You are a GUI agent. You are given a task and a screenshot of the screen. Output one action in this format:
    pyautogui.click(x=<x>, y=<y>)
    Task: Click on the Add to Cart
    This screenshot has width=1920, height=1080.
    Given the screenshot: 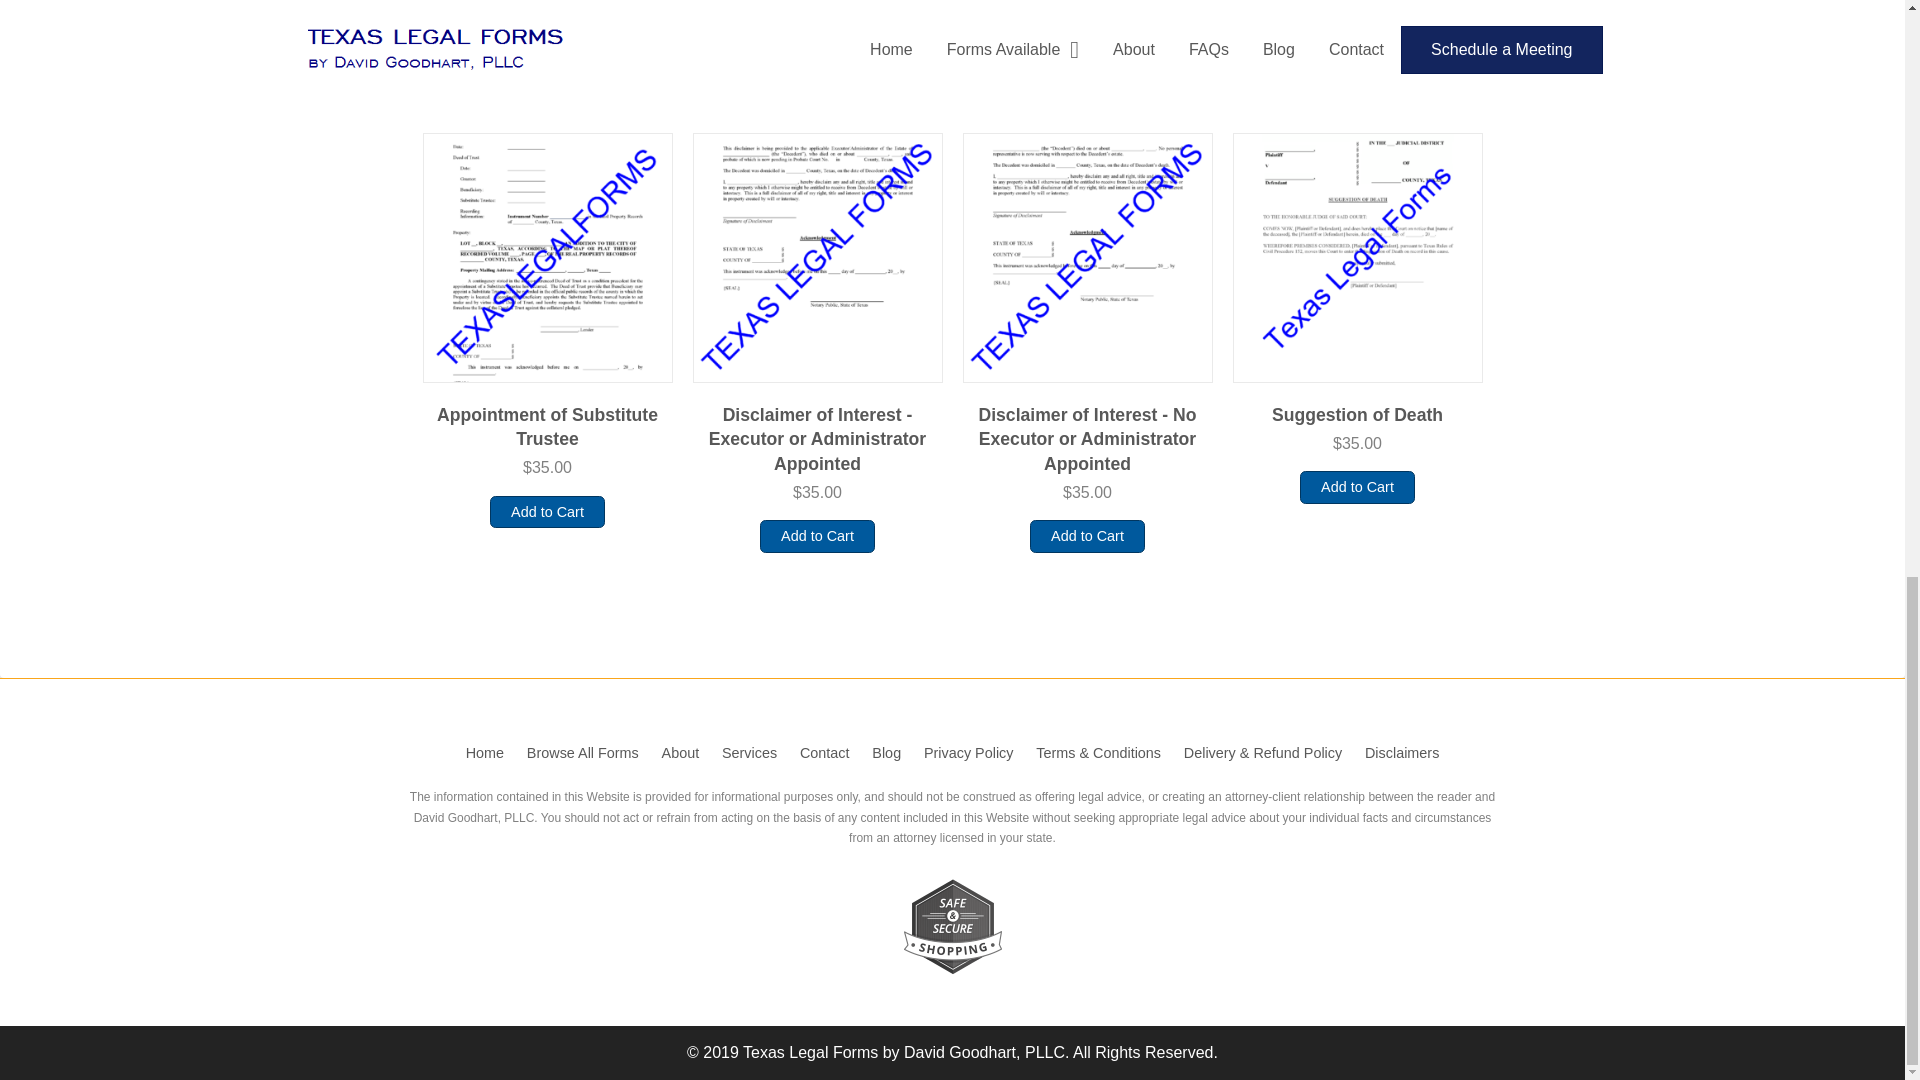 What is the action you would take?
    pyautogui.click(x=818, y=535)
    